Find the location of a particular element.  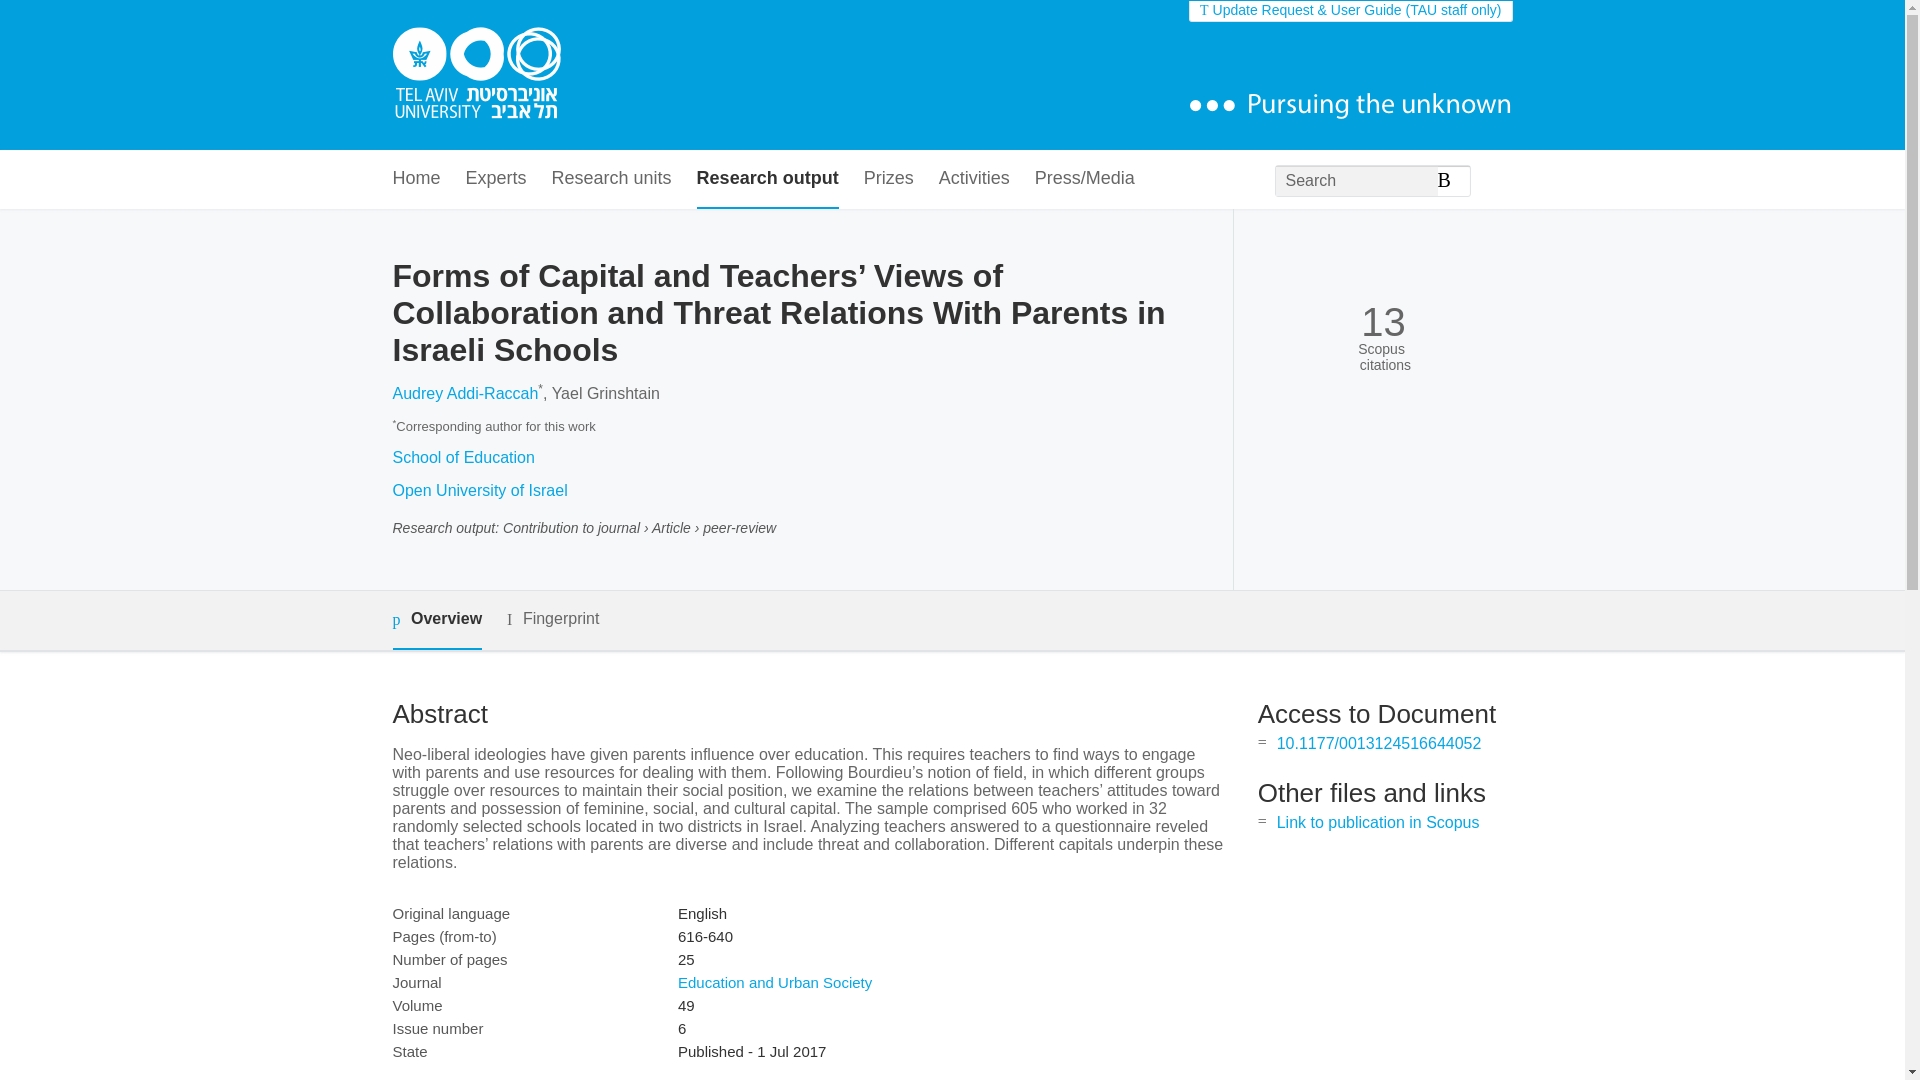

School of Education is located at coordinates (462, 457).